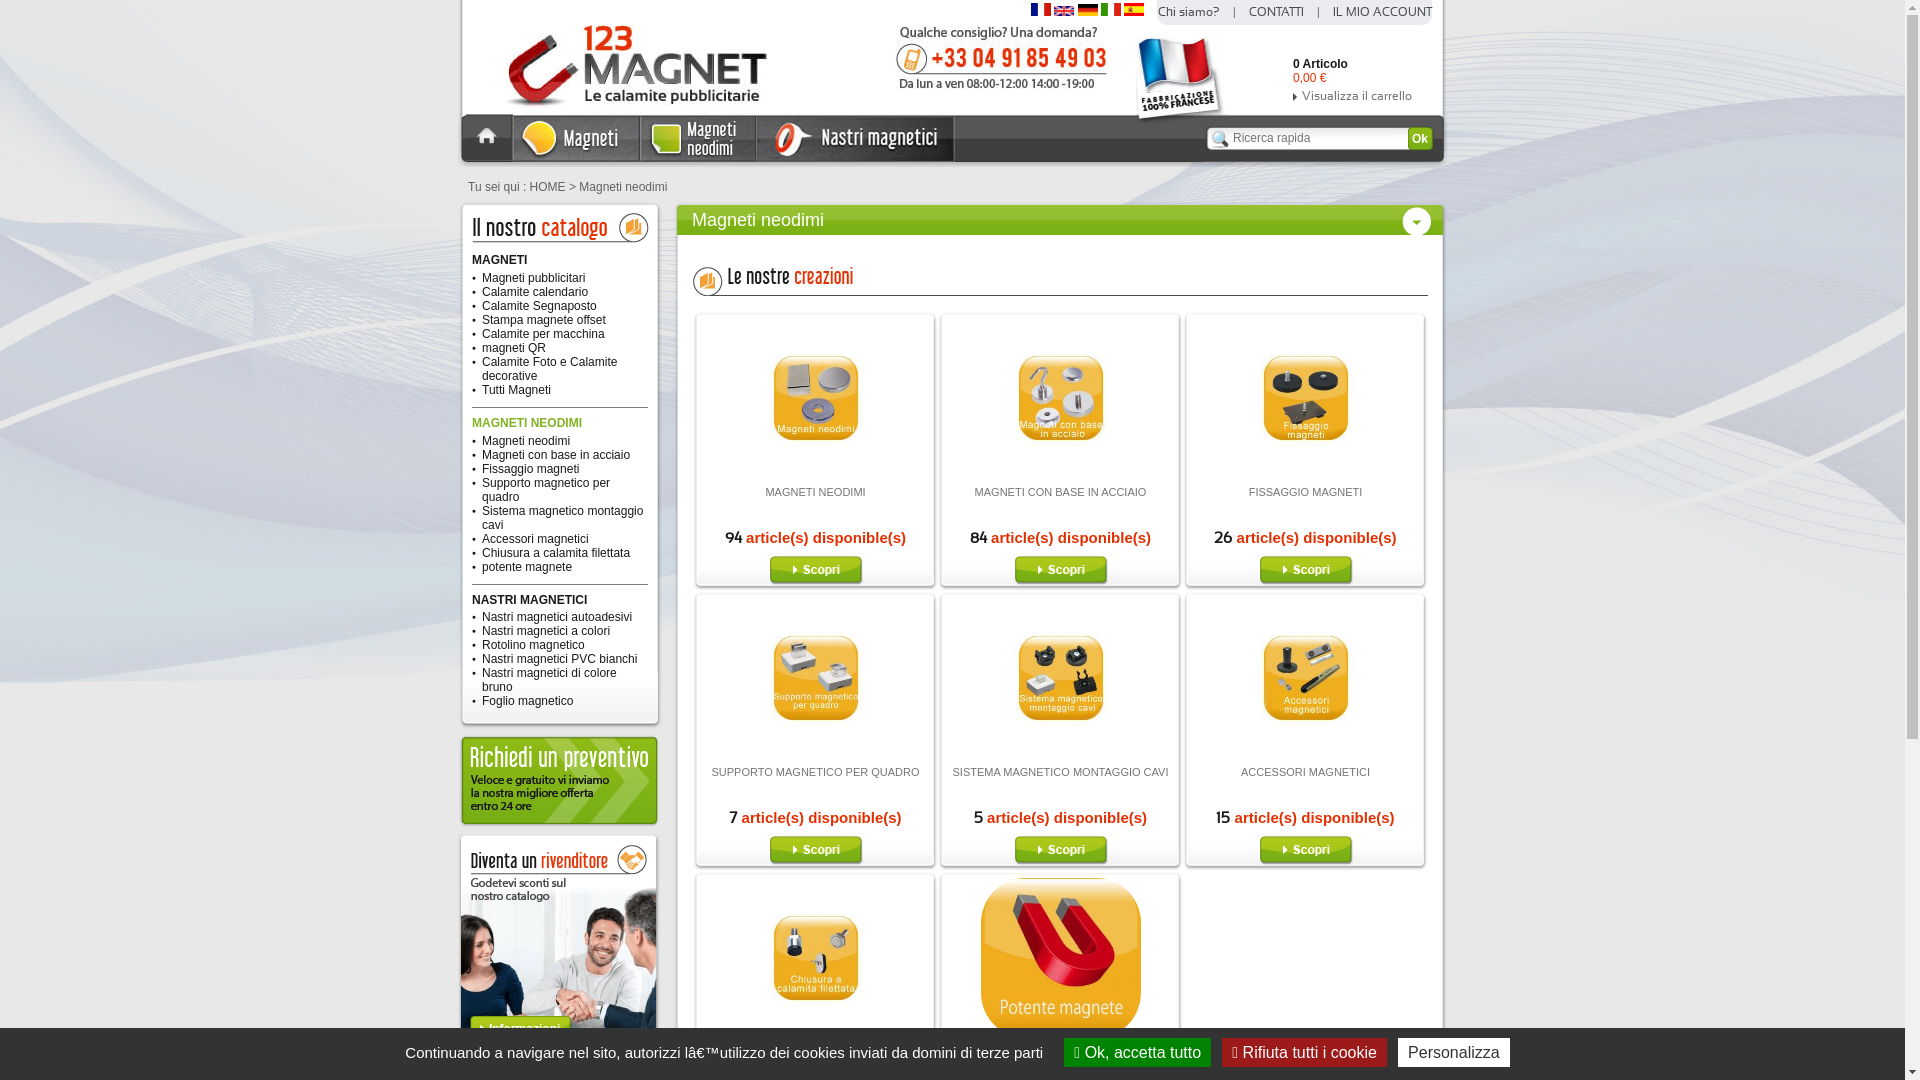 Image resolution: width=1920 pixels, height=1080 pixels. Describe the element at coordinates (557, 616) in the screenshot. I see `Nastri magnetici autoadesivi` at that location.